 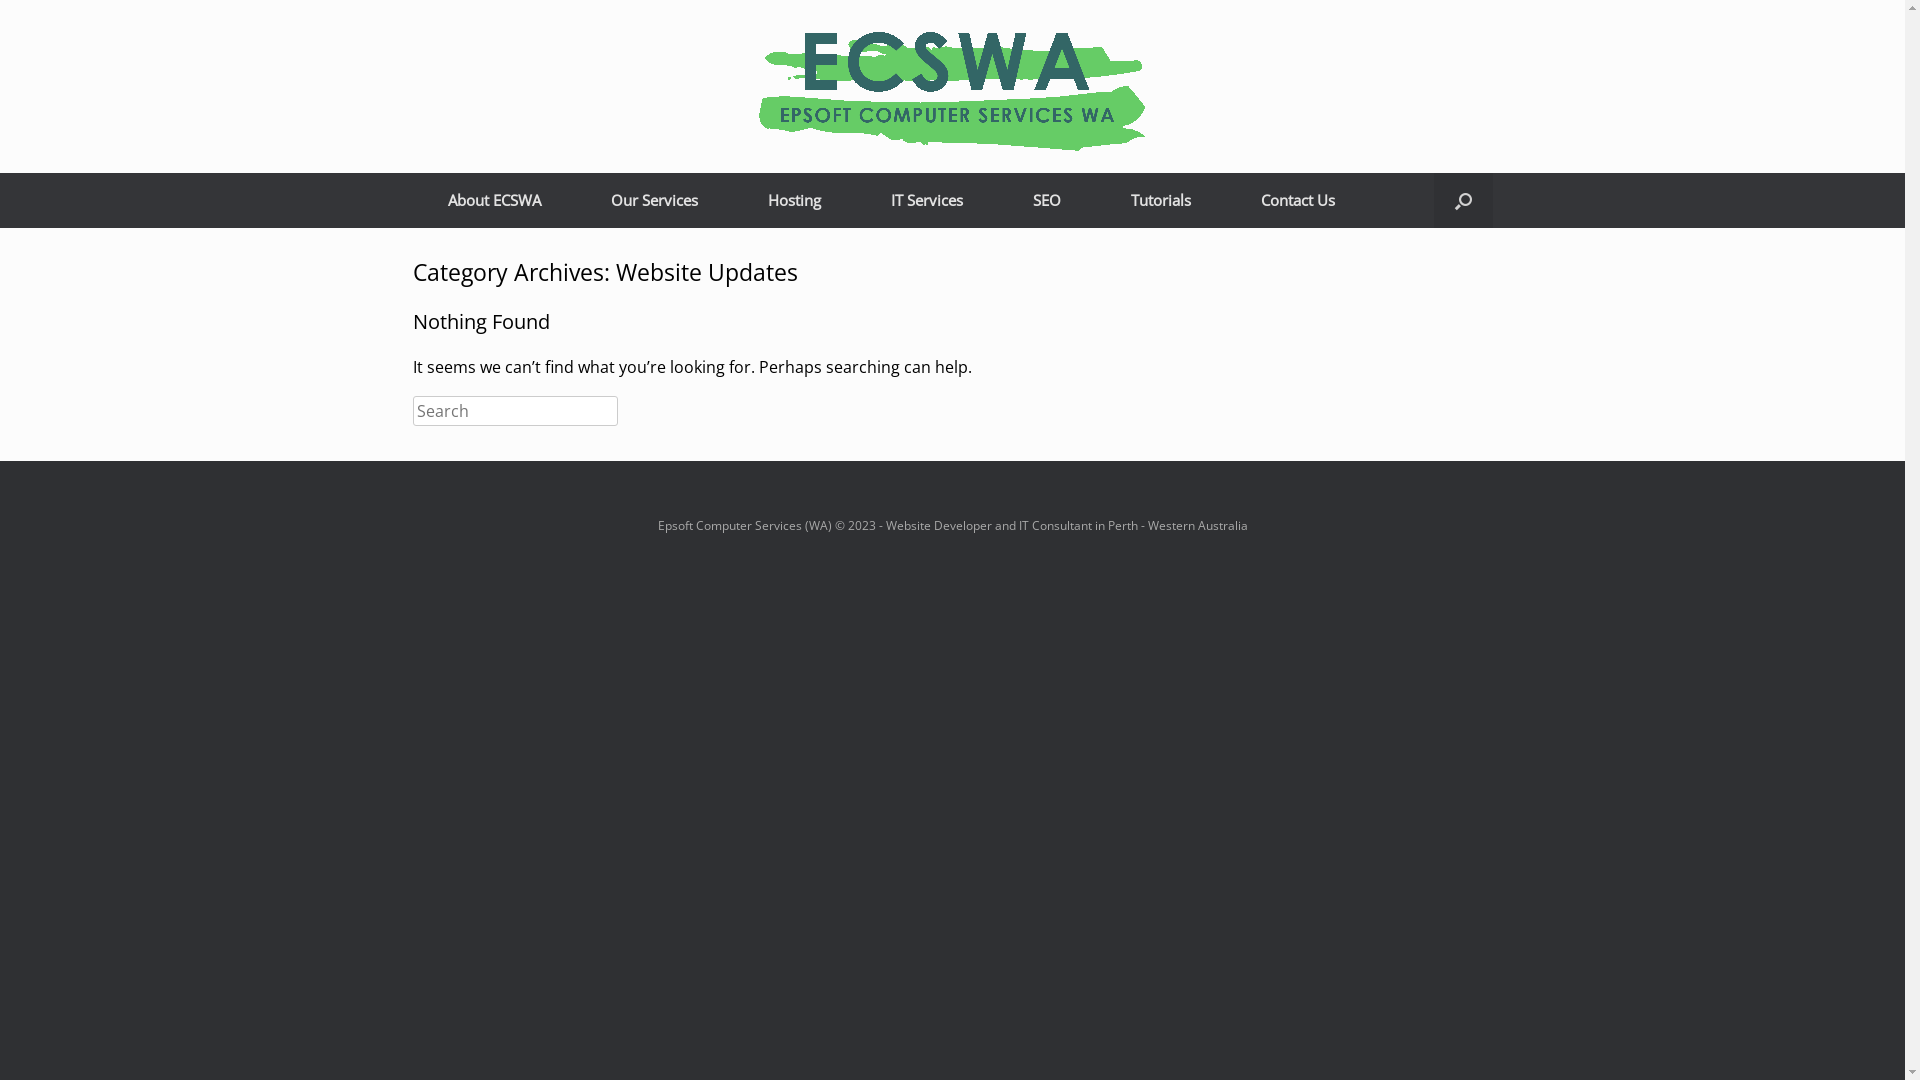 What do you see at coordinates (927, 200) in the screenshot?
I see `IT Services` at bounding box center [927, 200].